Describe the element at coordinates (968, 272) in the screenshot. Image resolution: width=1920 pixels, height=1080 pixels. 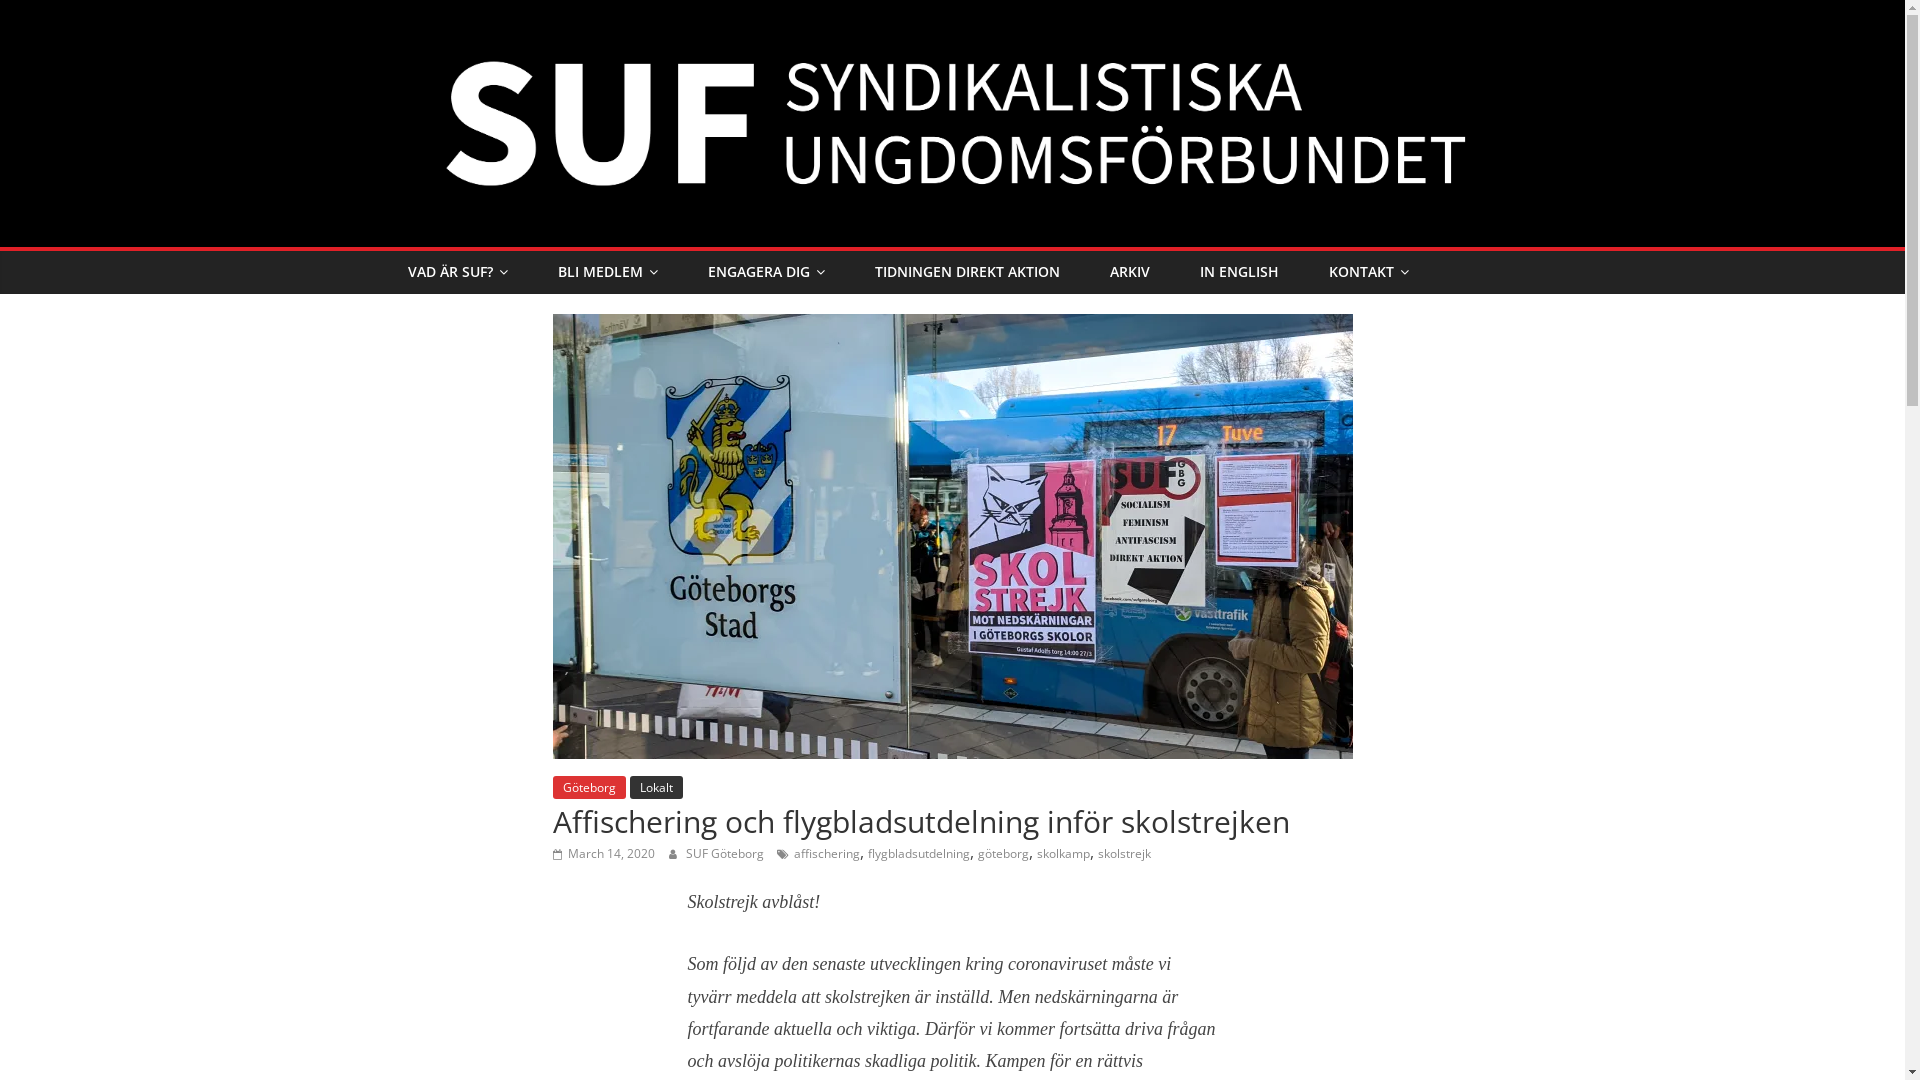
I see `TIDNINGEN DIREKT AKTION` at that location.